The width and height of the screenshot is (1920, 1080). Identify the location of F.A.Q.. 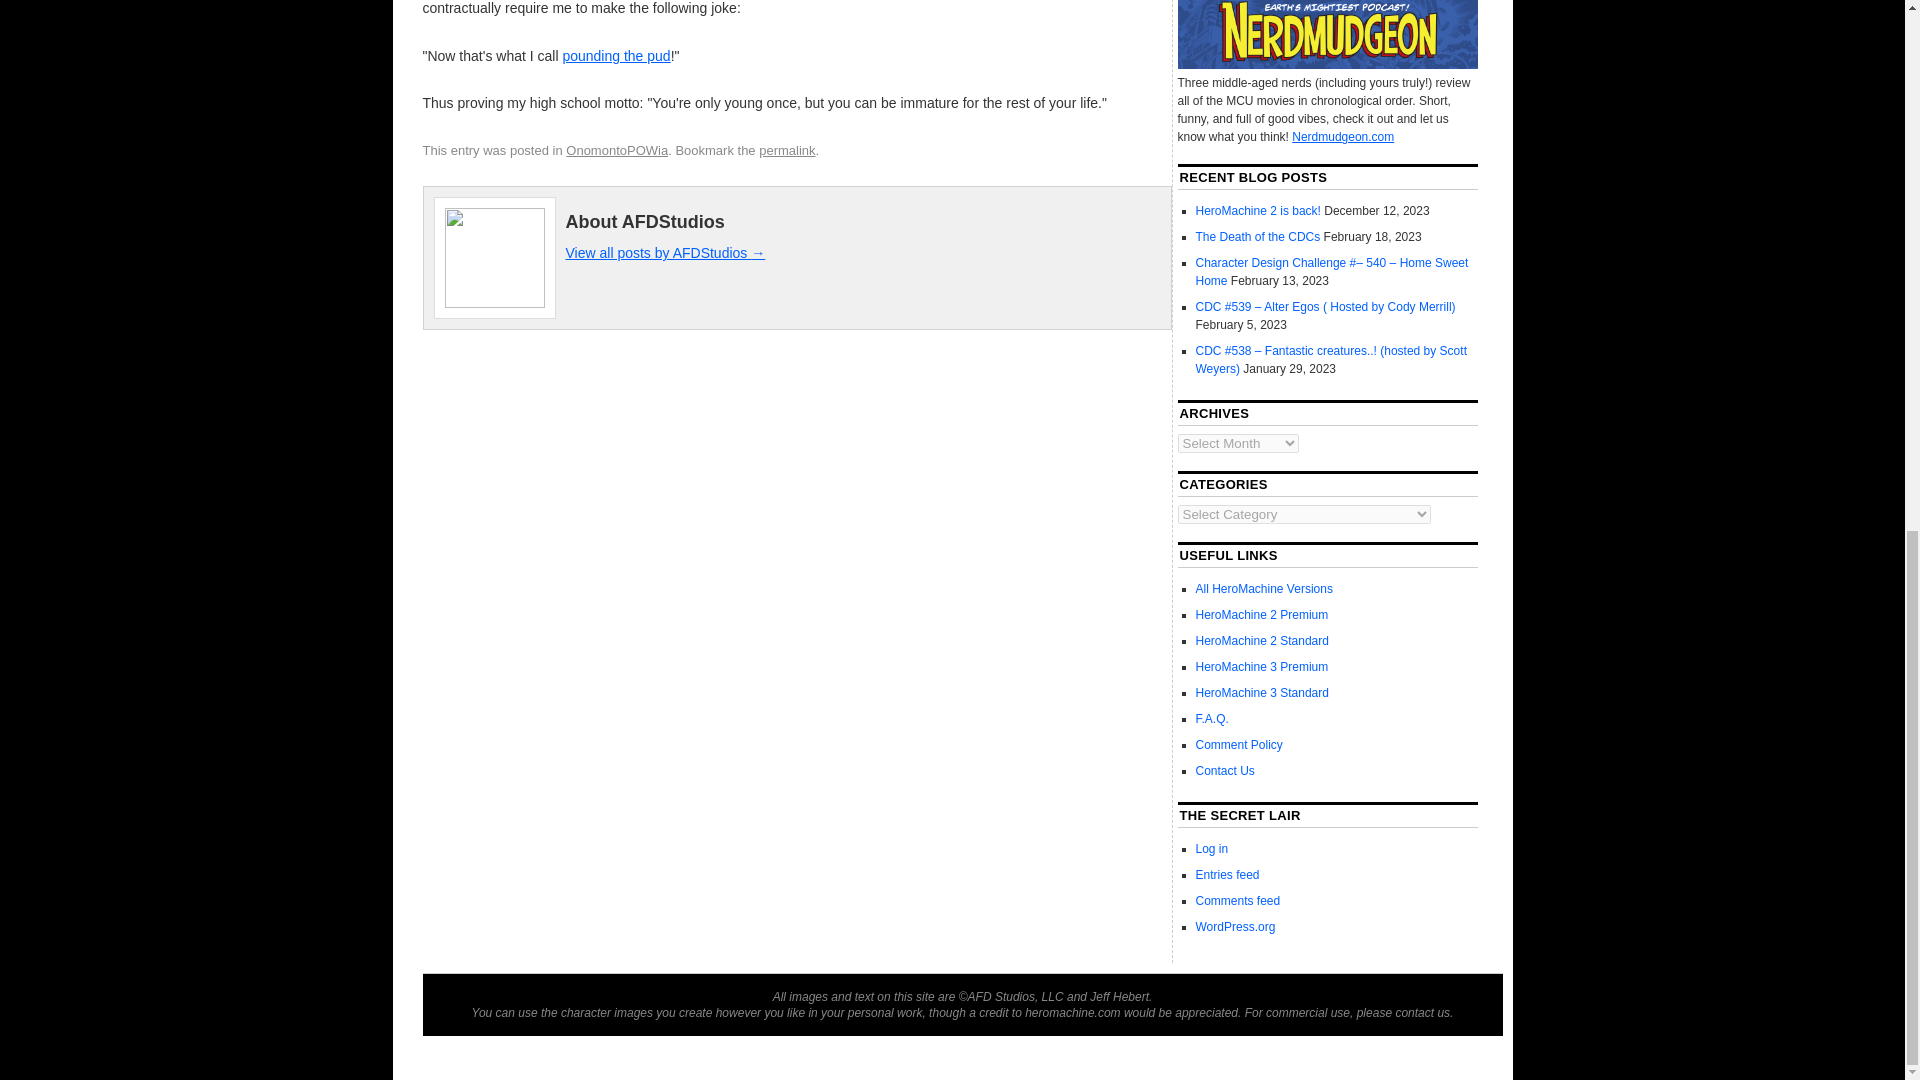
(1212, 718).